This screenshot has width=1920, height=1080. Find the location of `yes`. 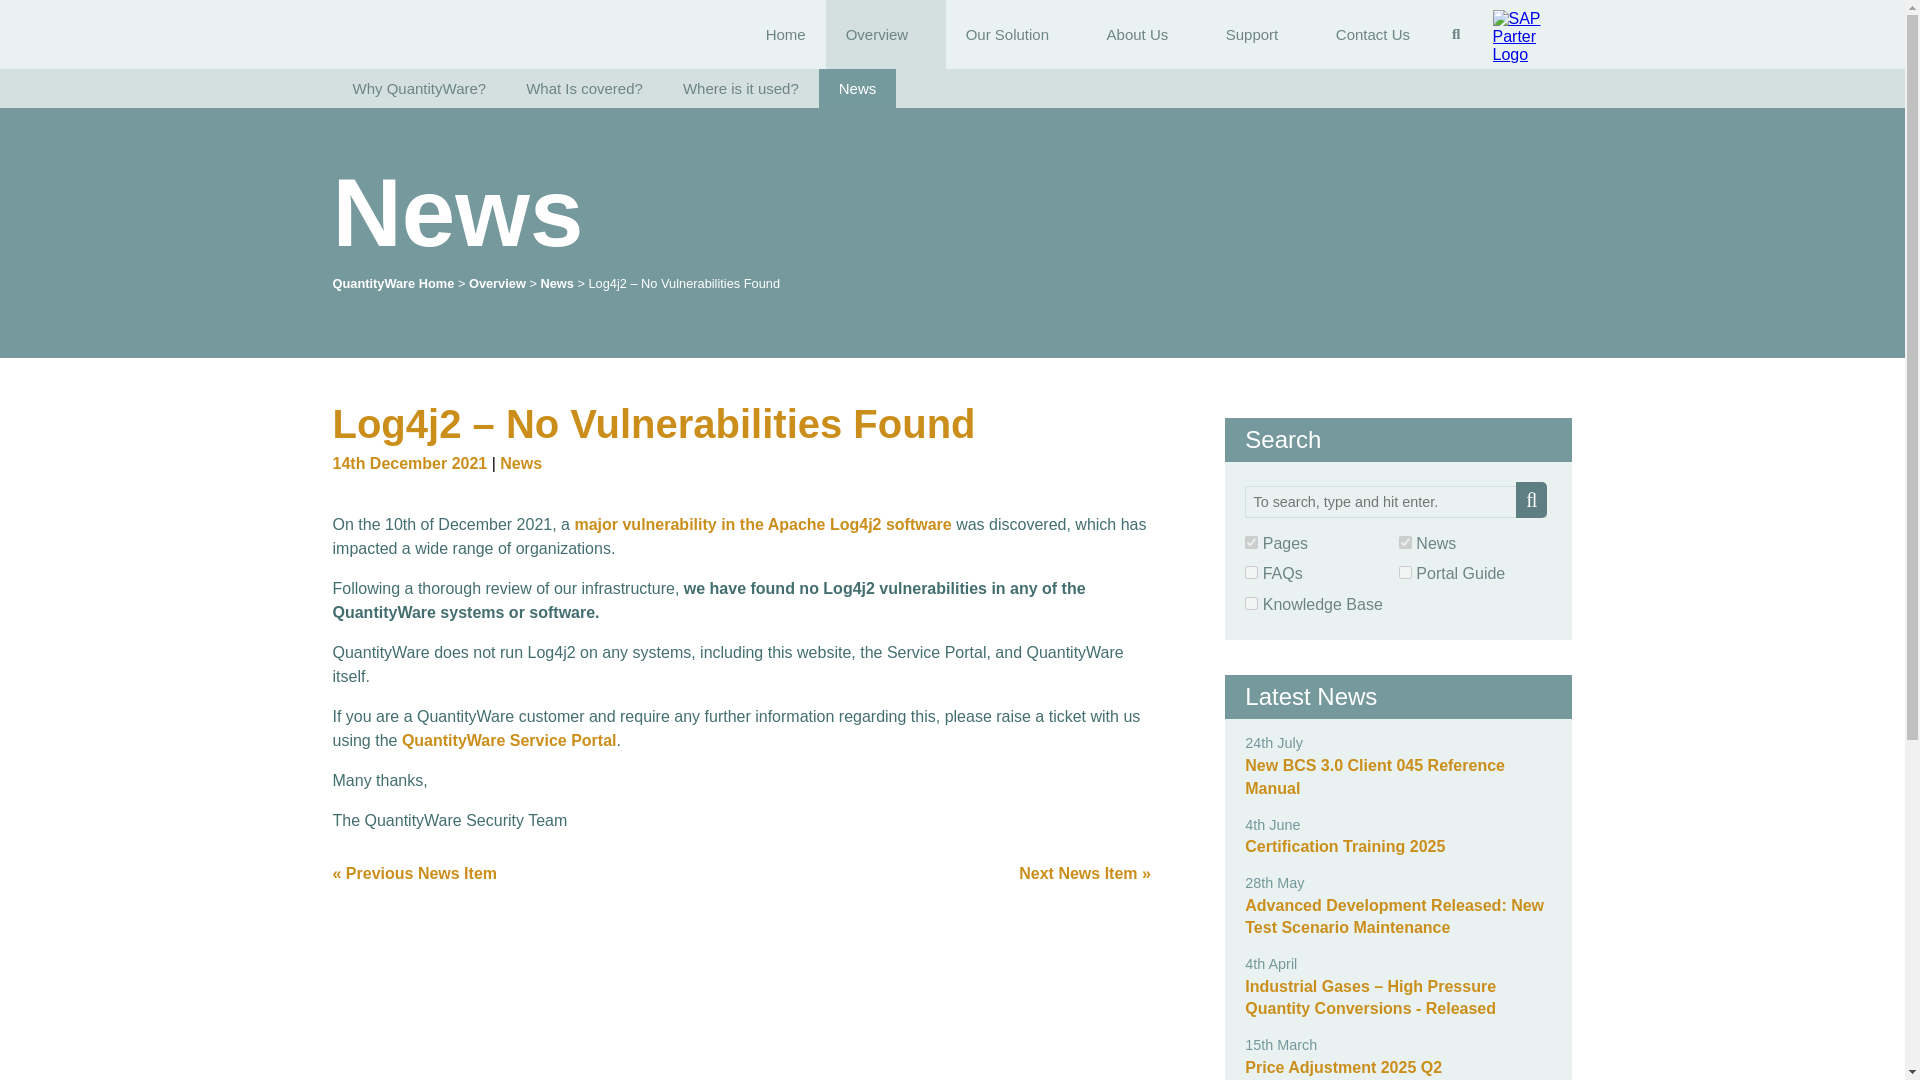

yes is located at coordinates (1405, 542).